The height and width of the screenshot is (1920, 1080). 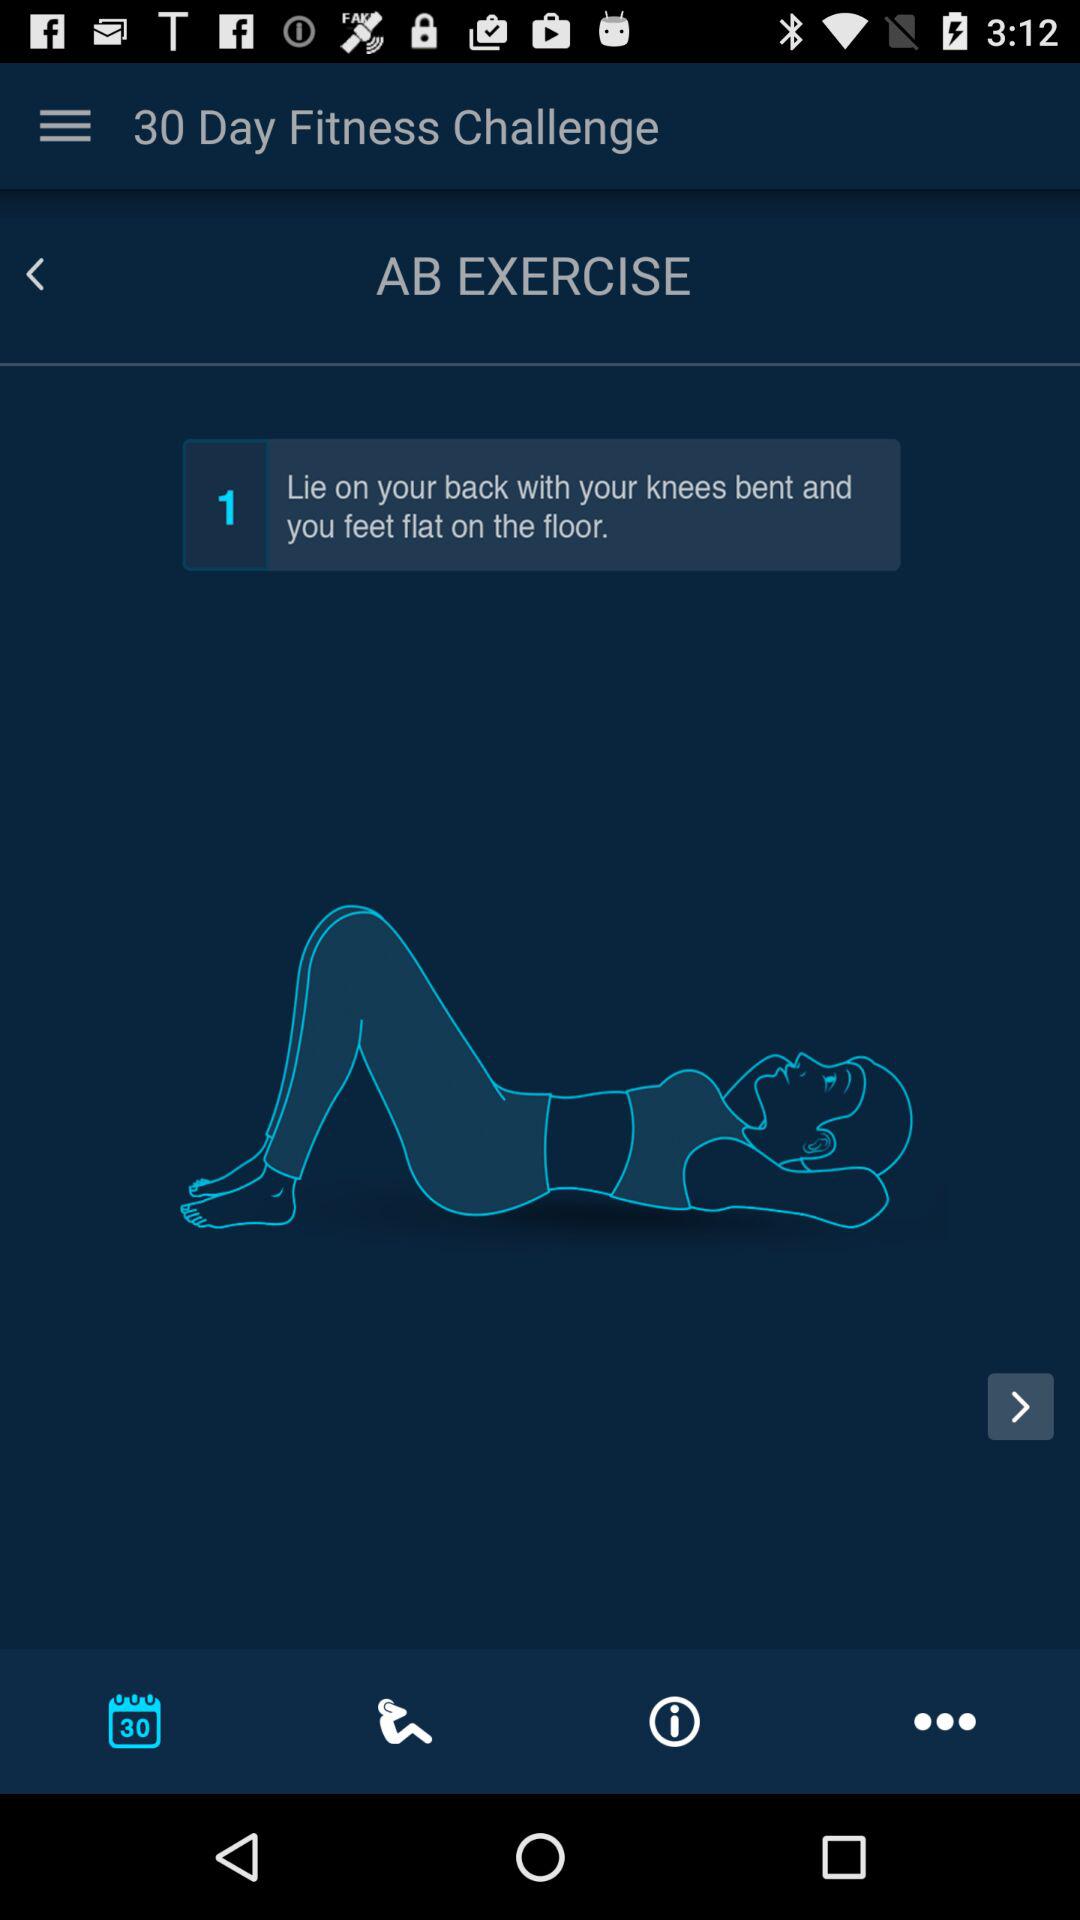 What do you see at coordinates (1028, 1426) in the screenshot?
I see `advance to next page` at bounding box center [1028, 1426].